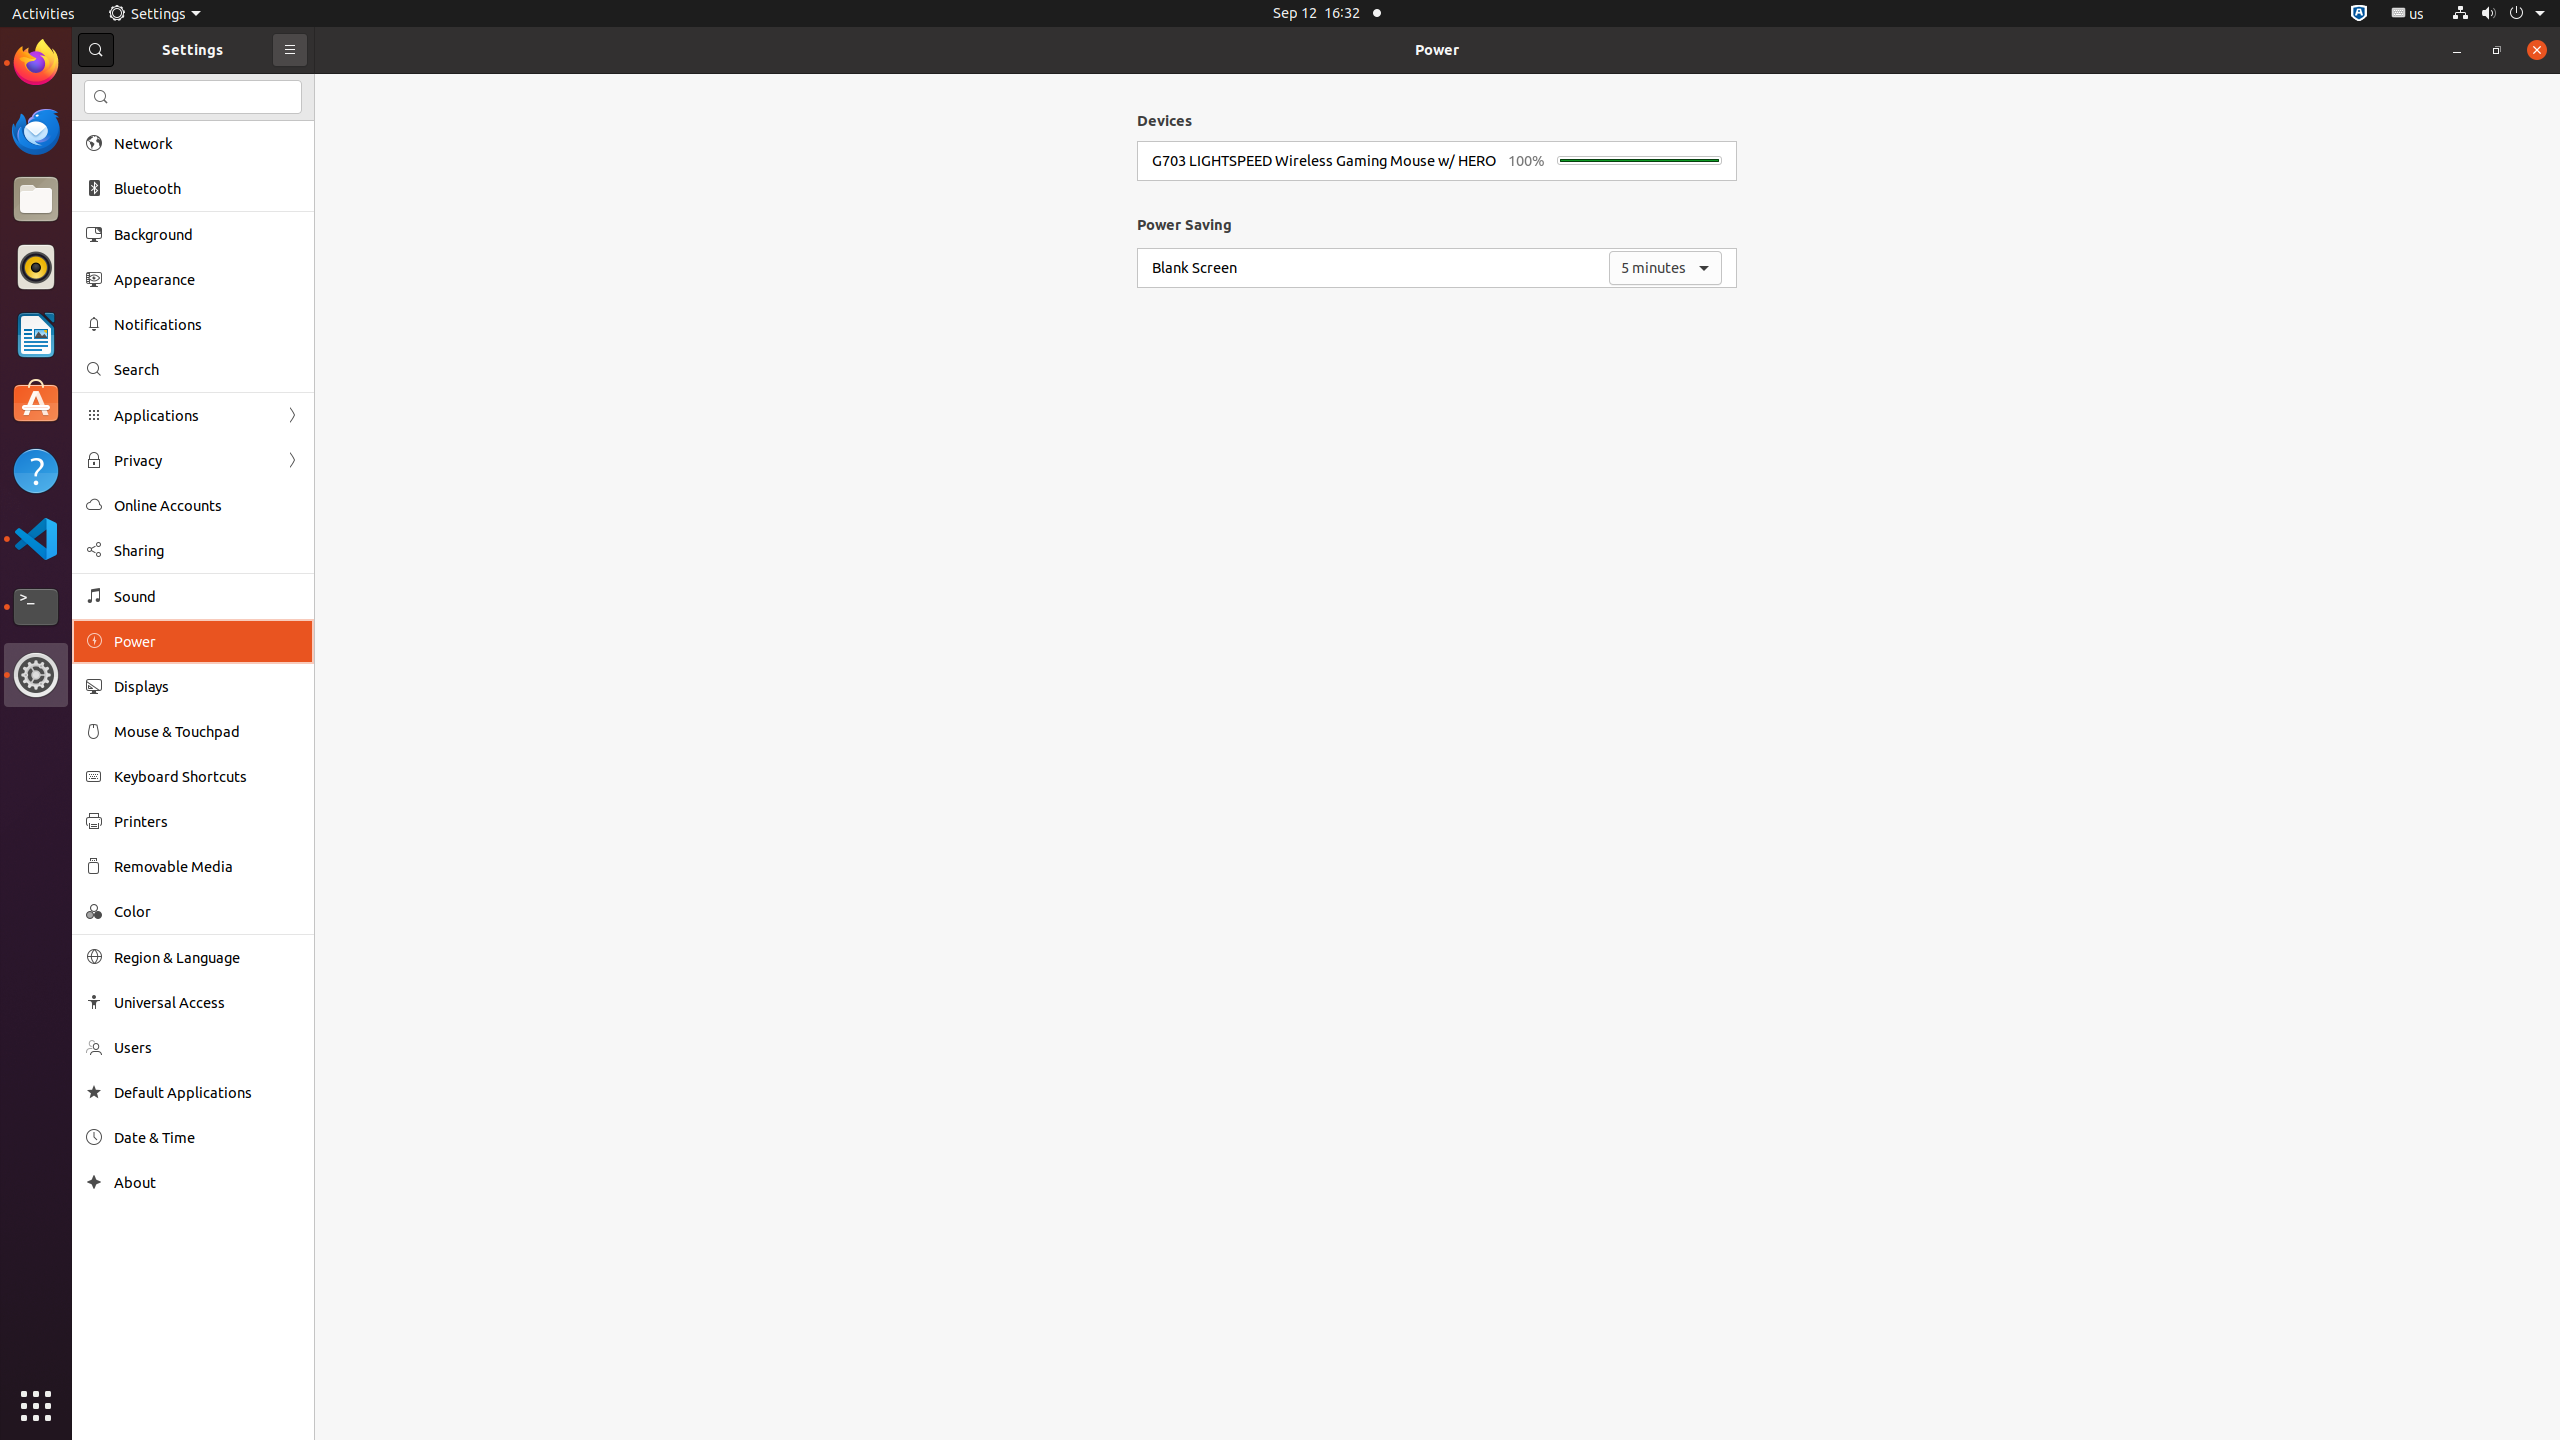 This screenshot has width=2560, height=1440. What do you see at coordinates (134, 191) in the screenshot?
I see `Trash` at bounding box center [134, 191].